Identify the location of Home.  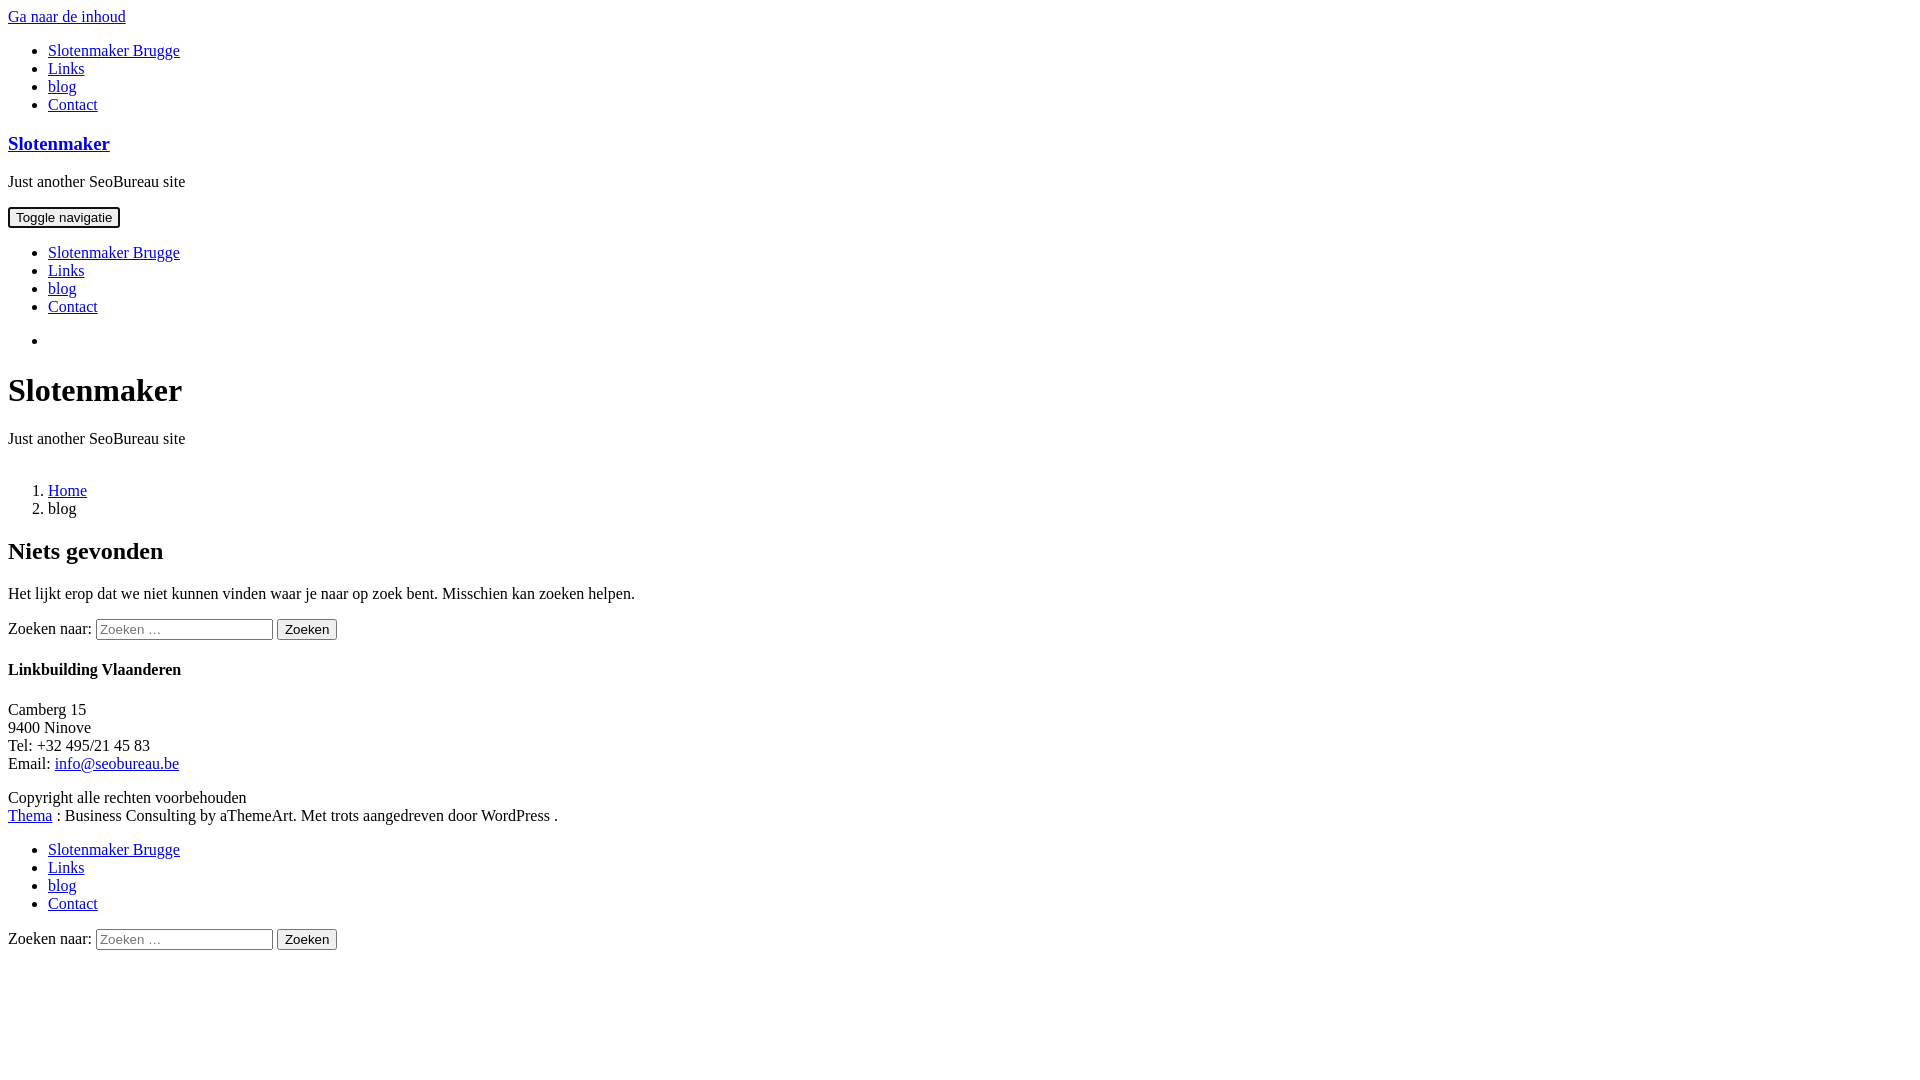
(68, 490).